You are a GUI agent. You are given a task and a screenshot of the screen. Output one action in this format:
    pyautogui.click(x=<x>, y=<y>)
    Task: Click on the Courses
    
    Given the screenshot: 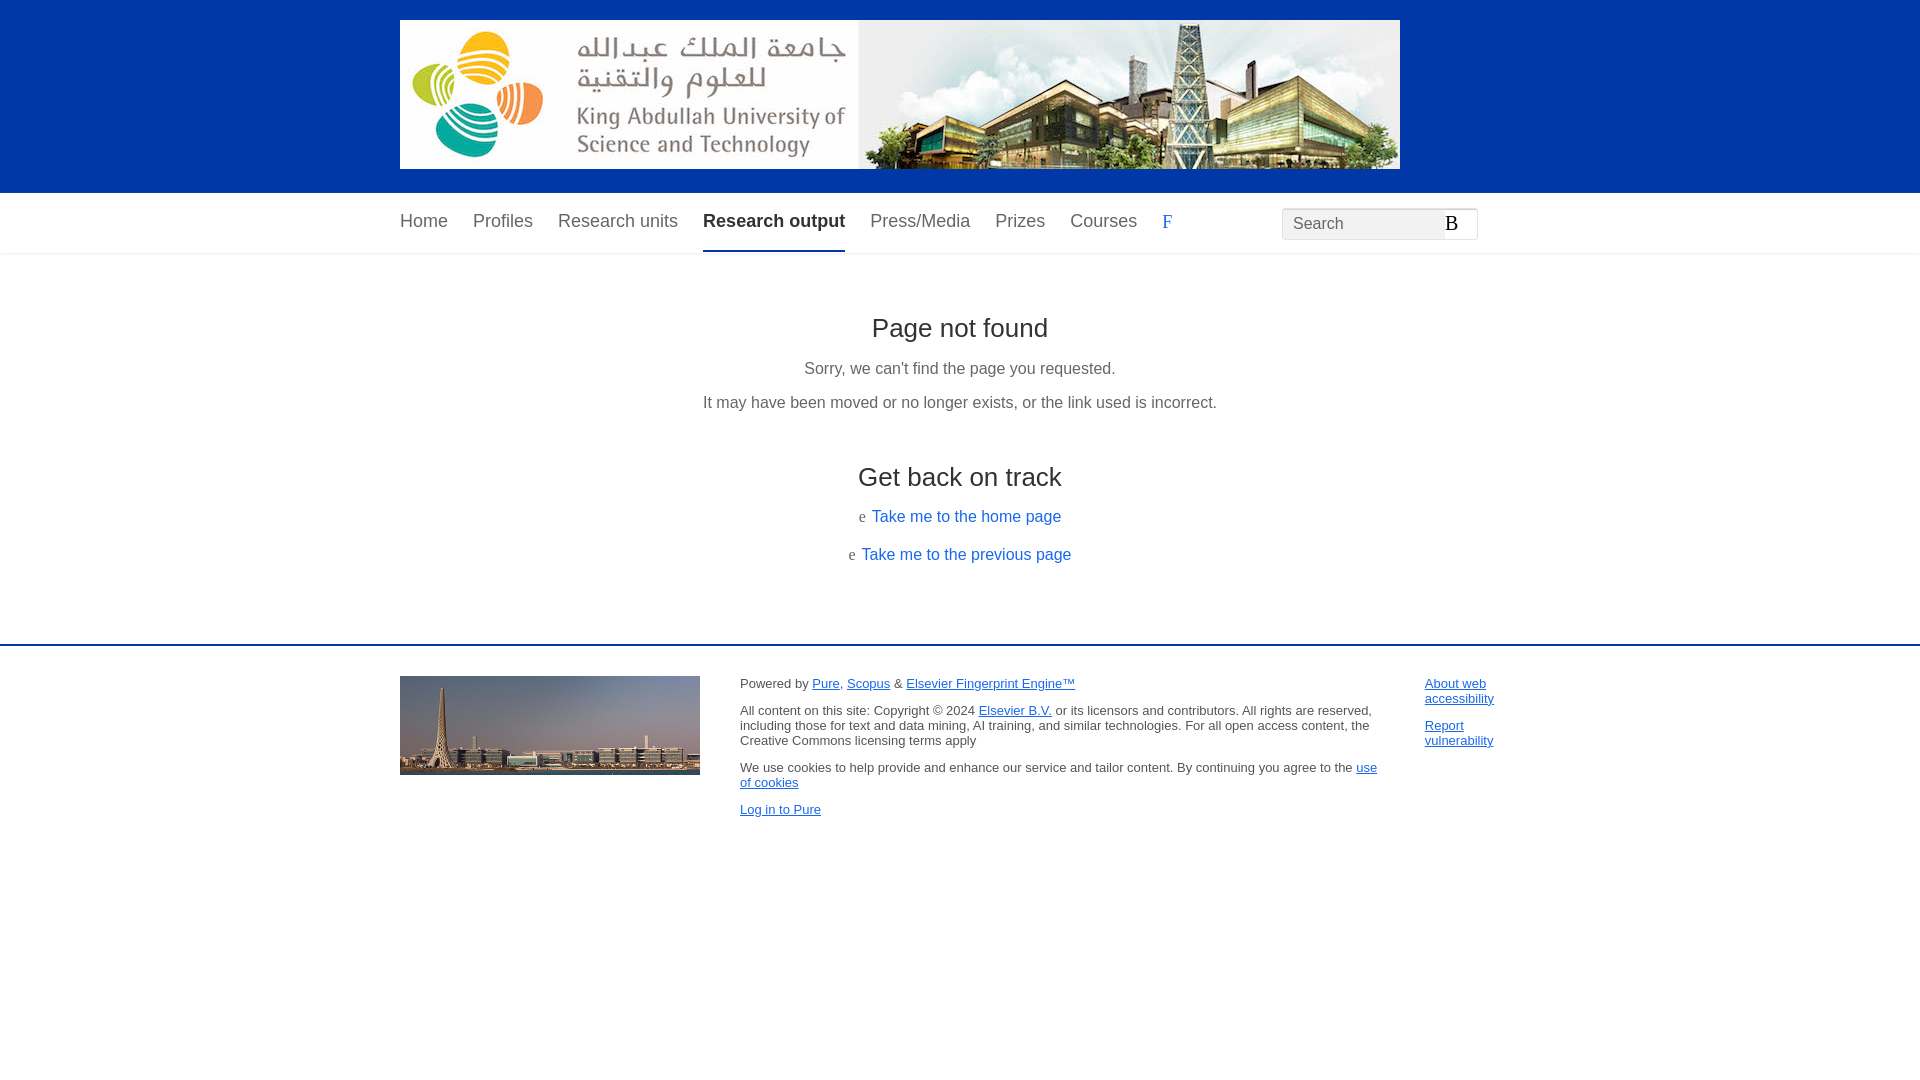 What is the action you would take?
    pyautogui.click(x=1102, y=222)
    